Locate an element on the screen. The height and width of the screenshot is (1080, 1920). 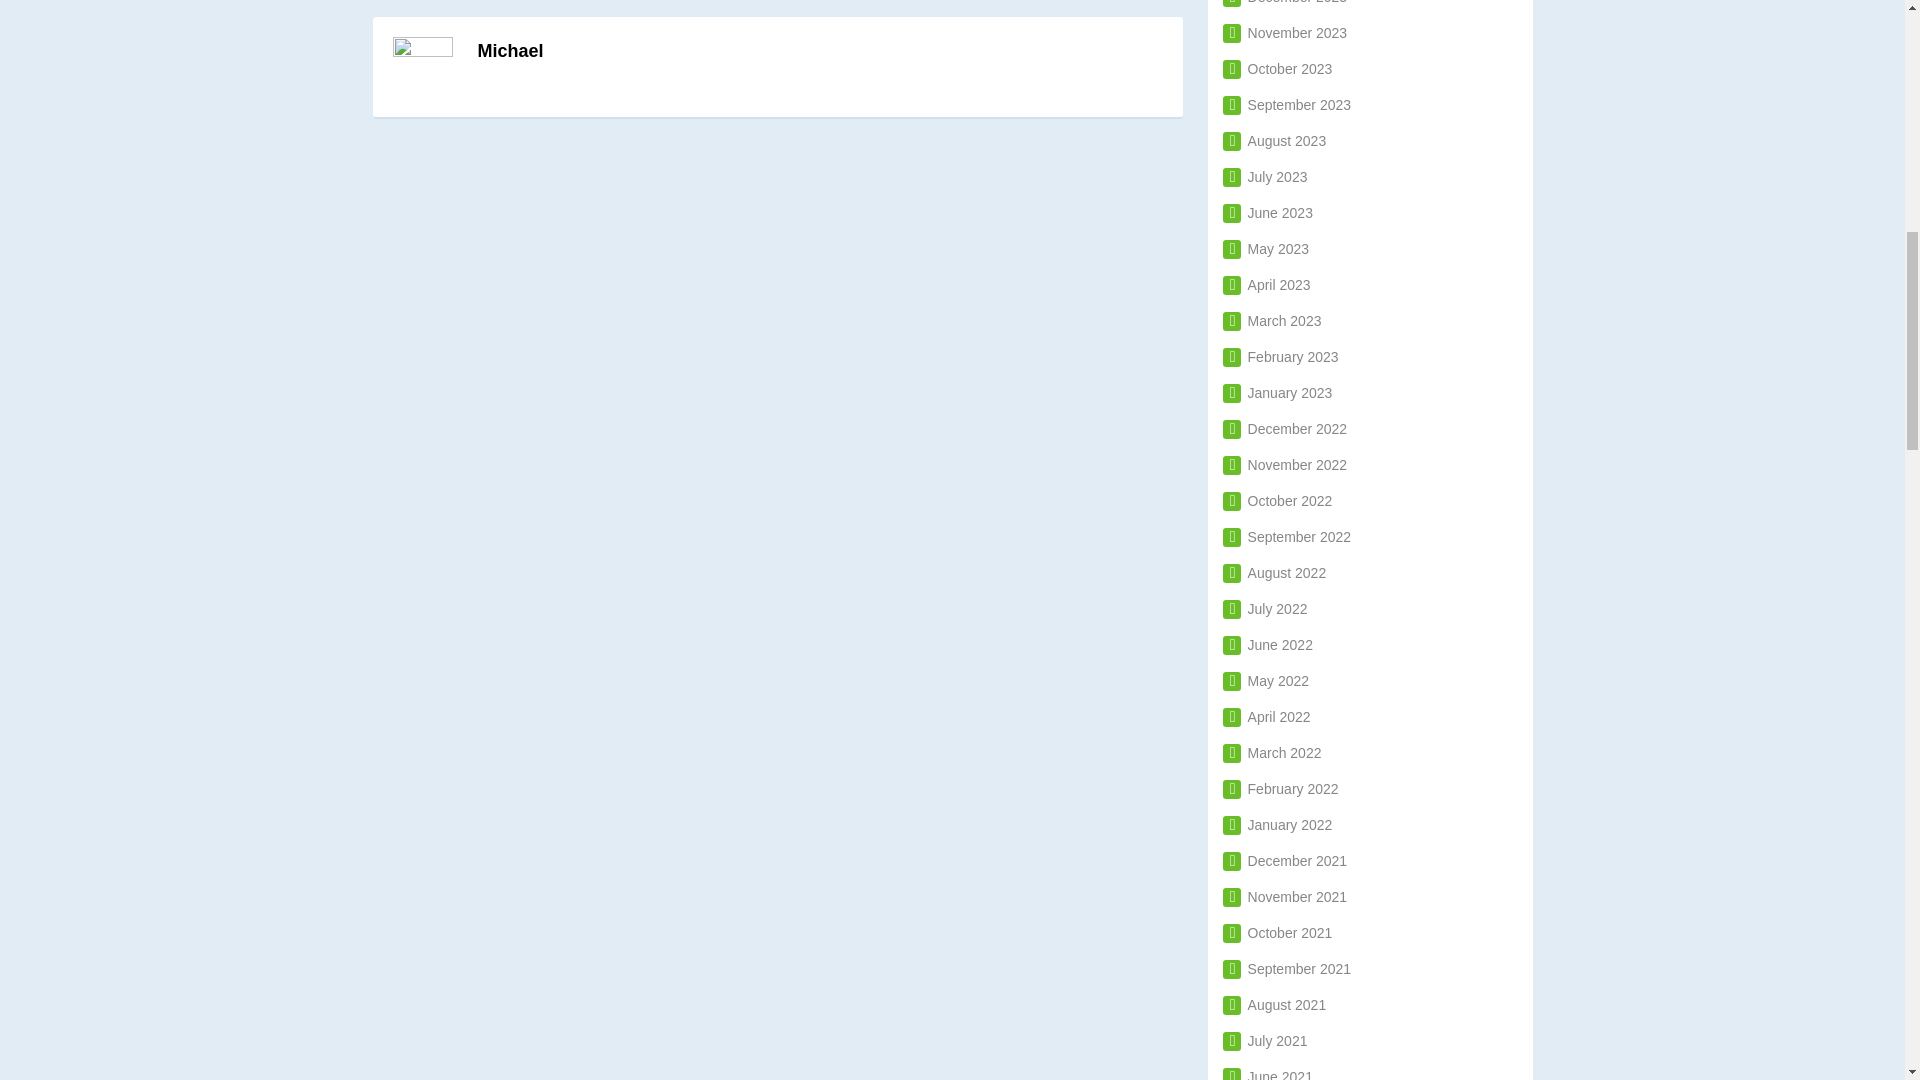
June 2023 is located at coordinates (1268, 213).